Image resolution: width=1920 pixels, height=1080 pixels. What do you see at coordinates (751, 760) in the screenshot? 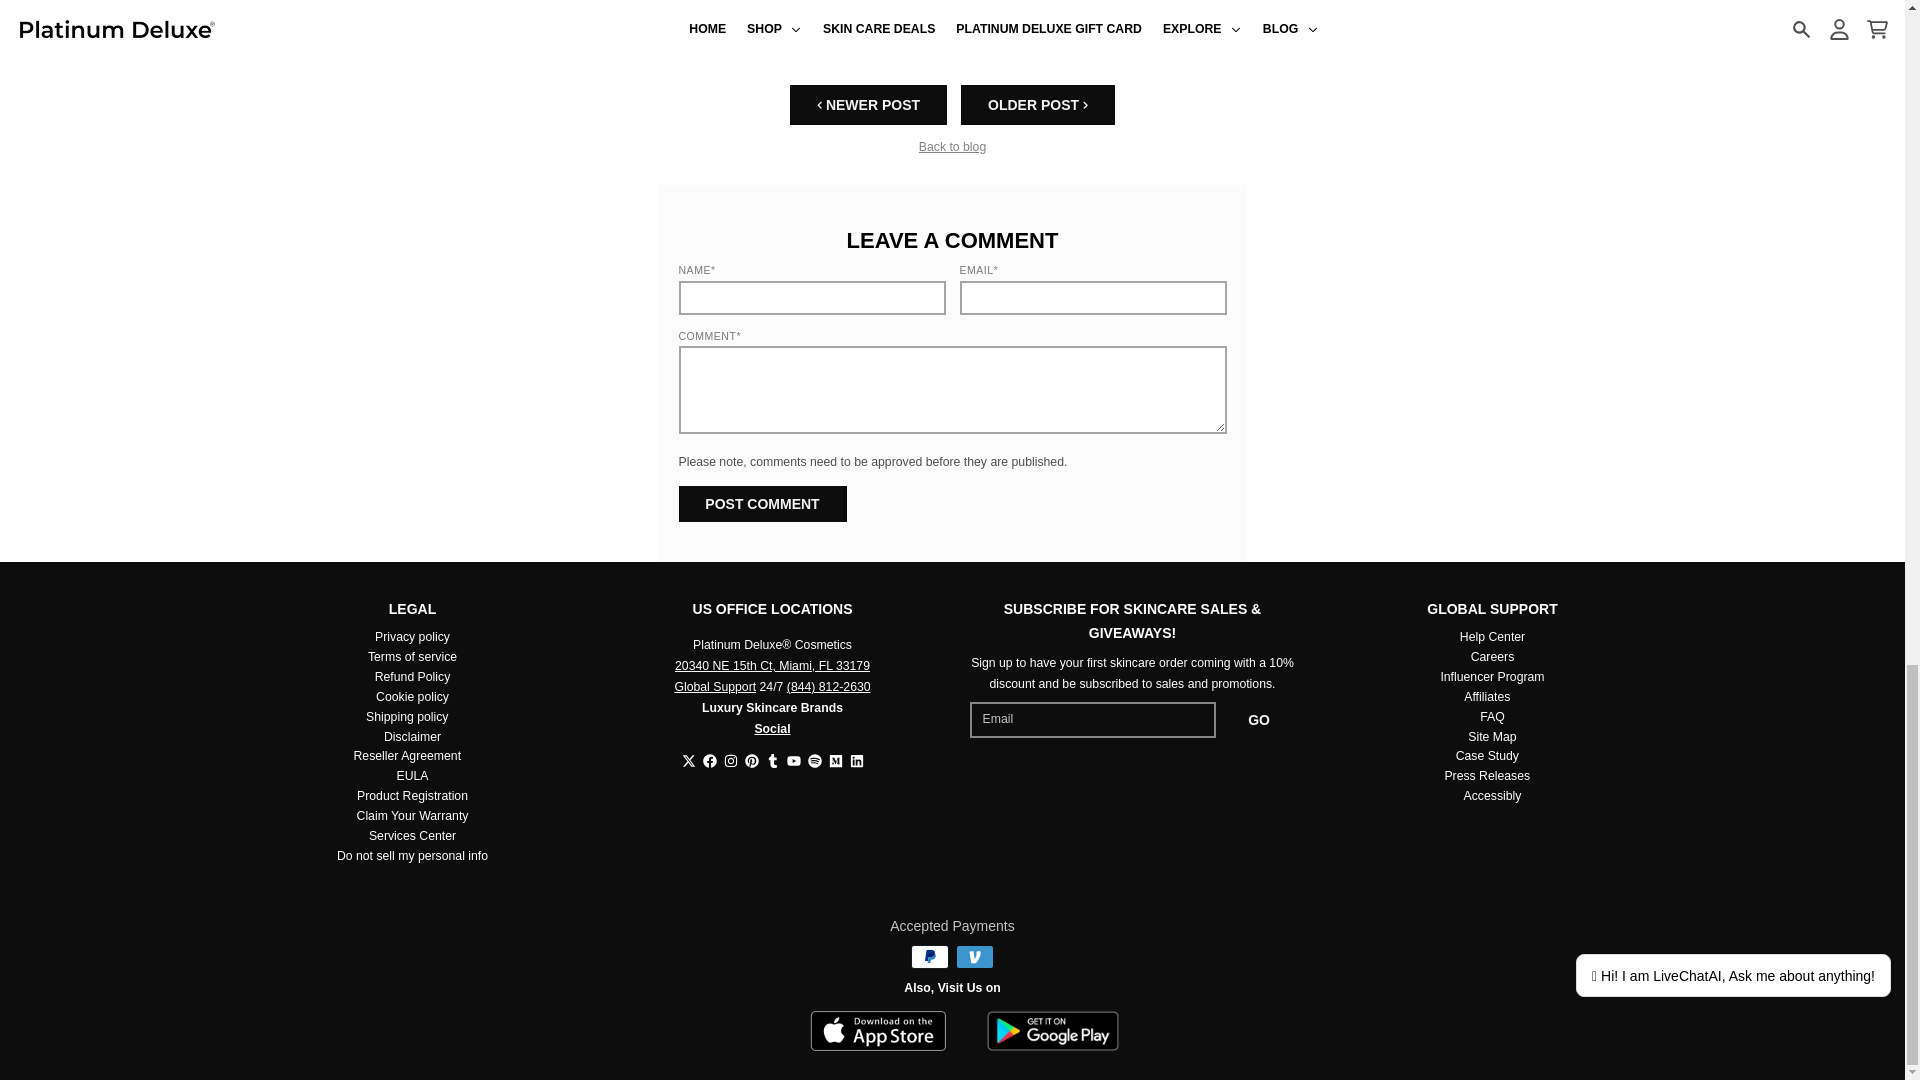
I see `Pinterest - Platinum Deluxe Cosmetics` at bounding box center [751, 760].